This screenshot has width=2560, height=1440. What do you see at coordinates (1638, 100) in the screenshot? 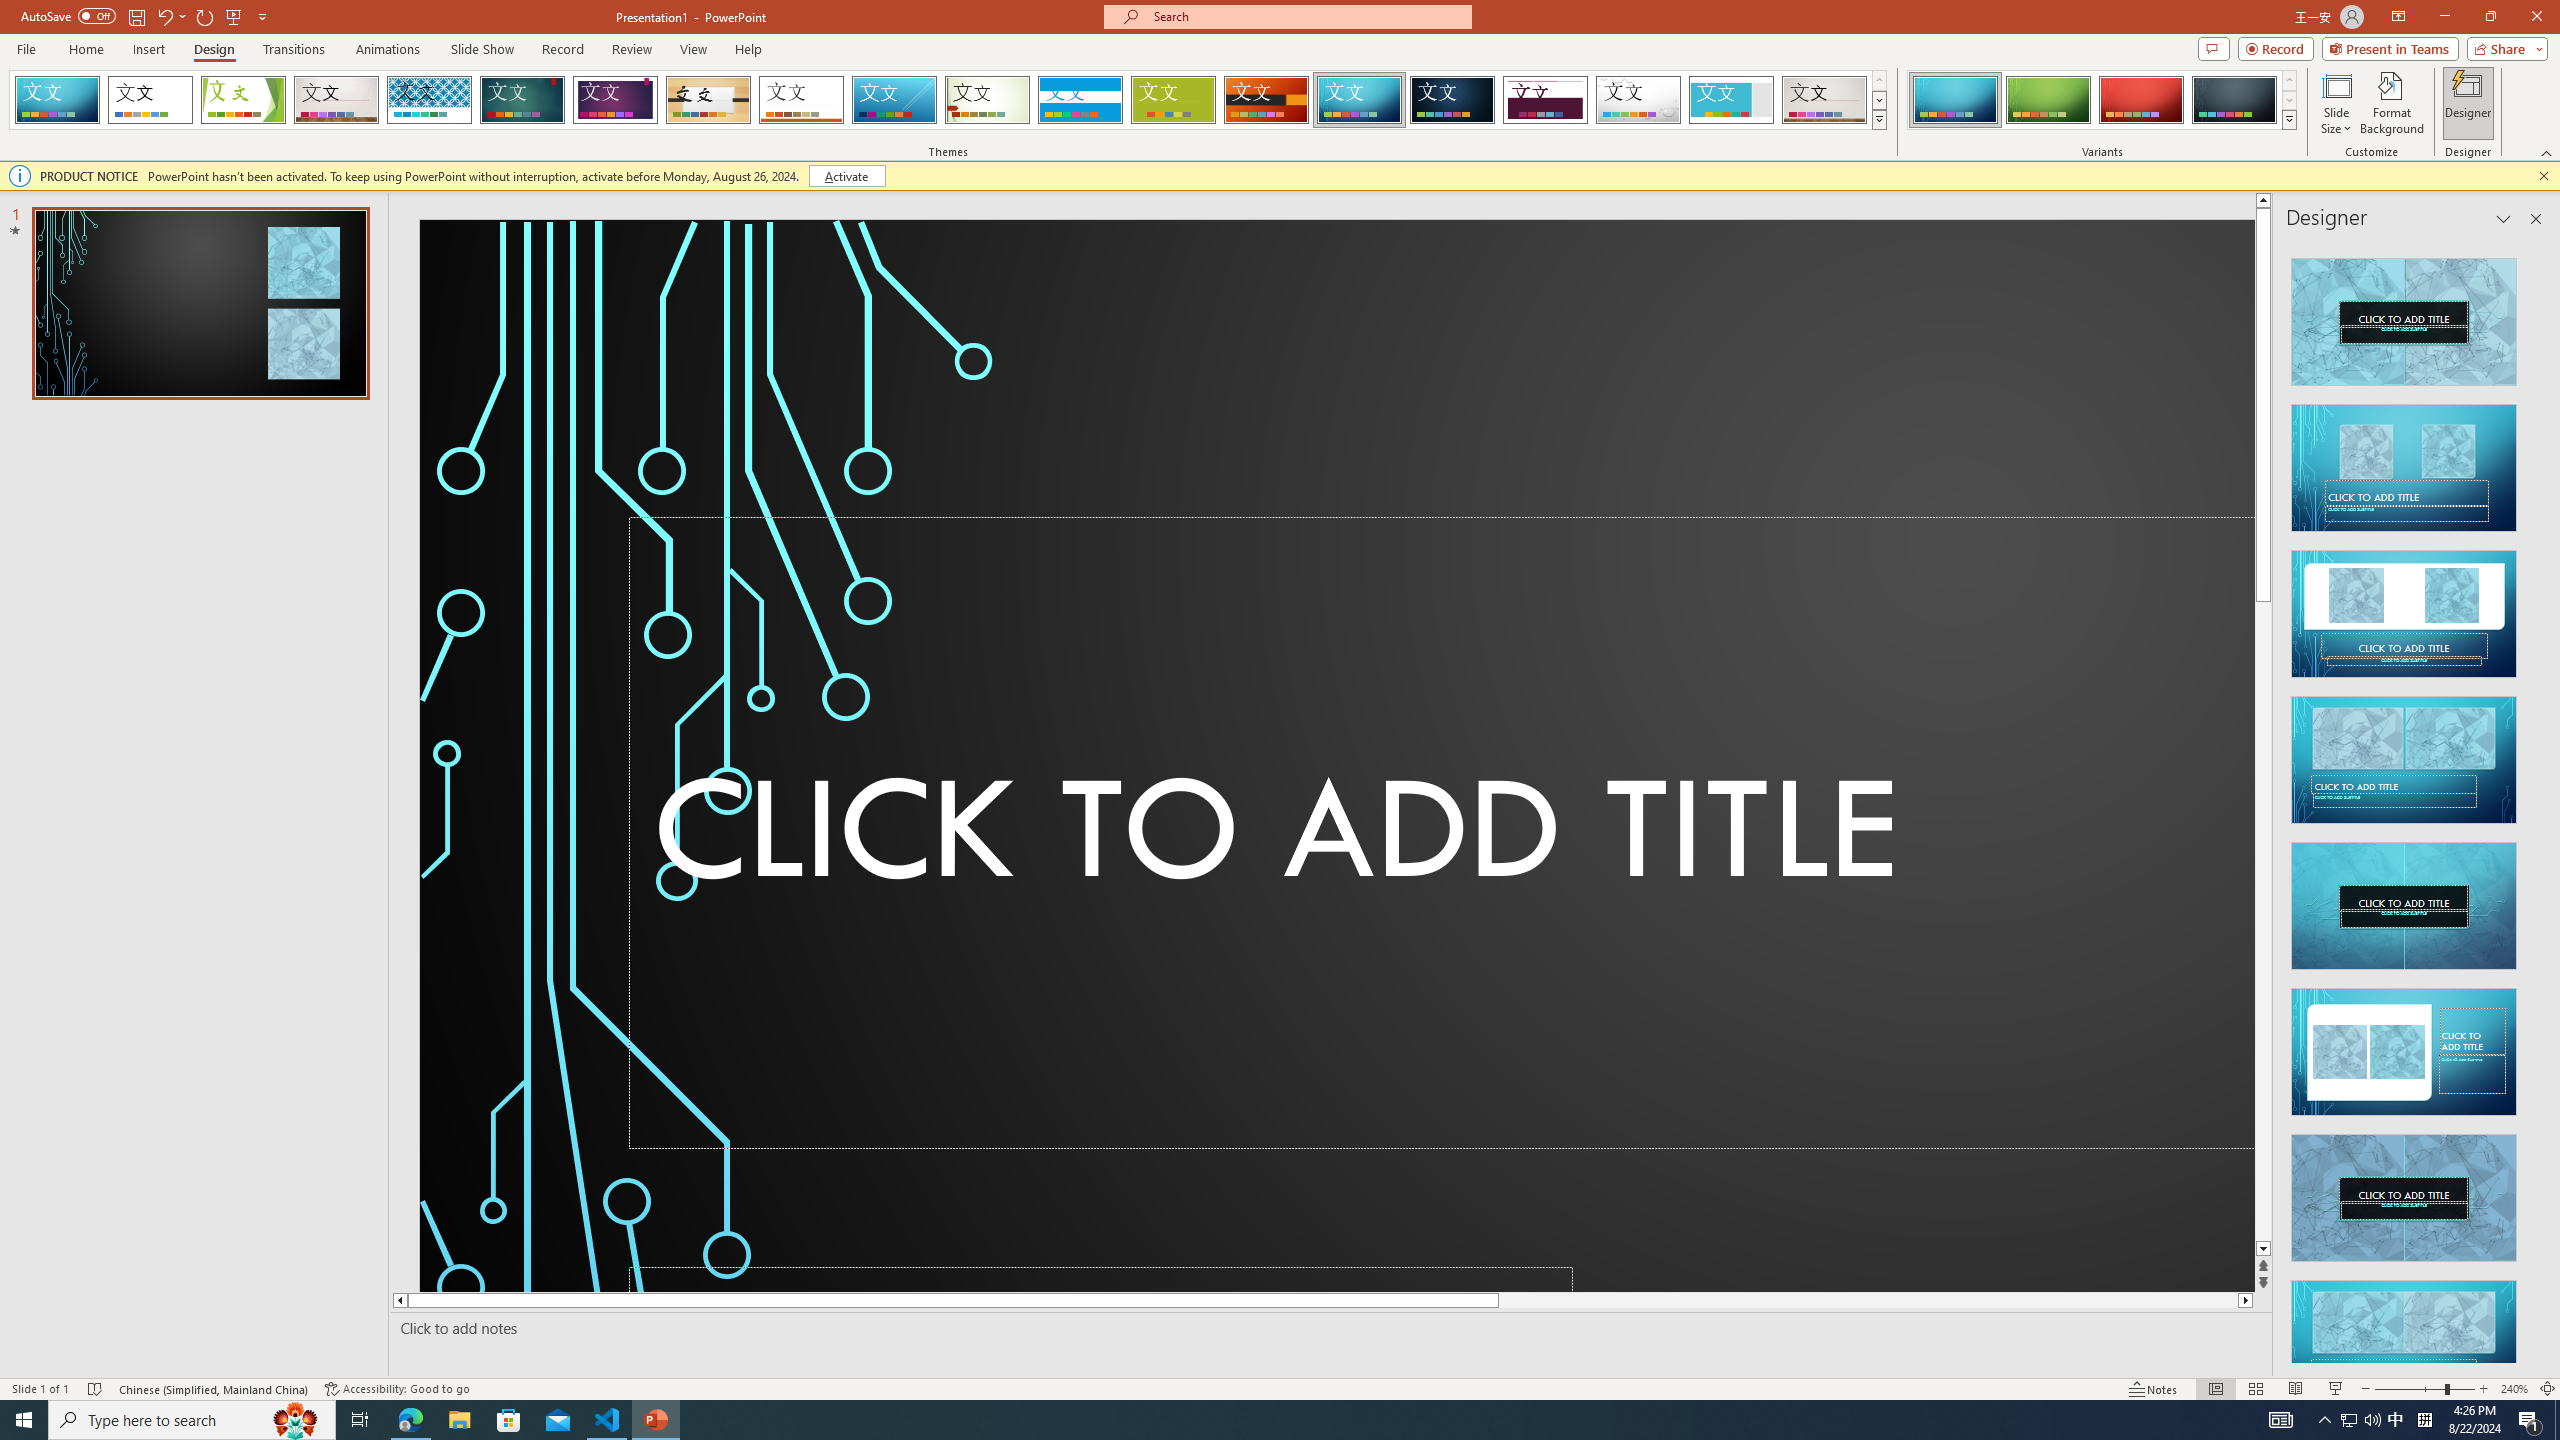
I see `Droplet` at bounding box center [1638, 100].